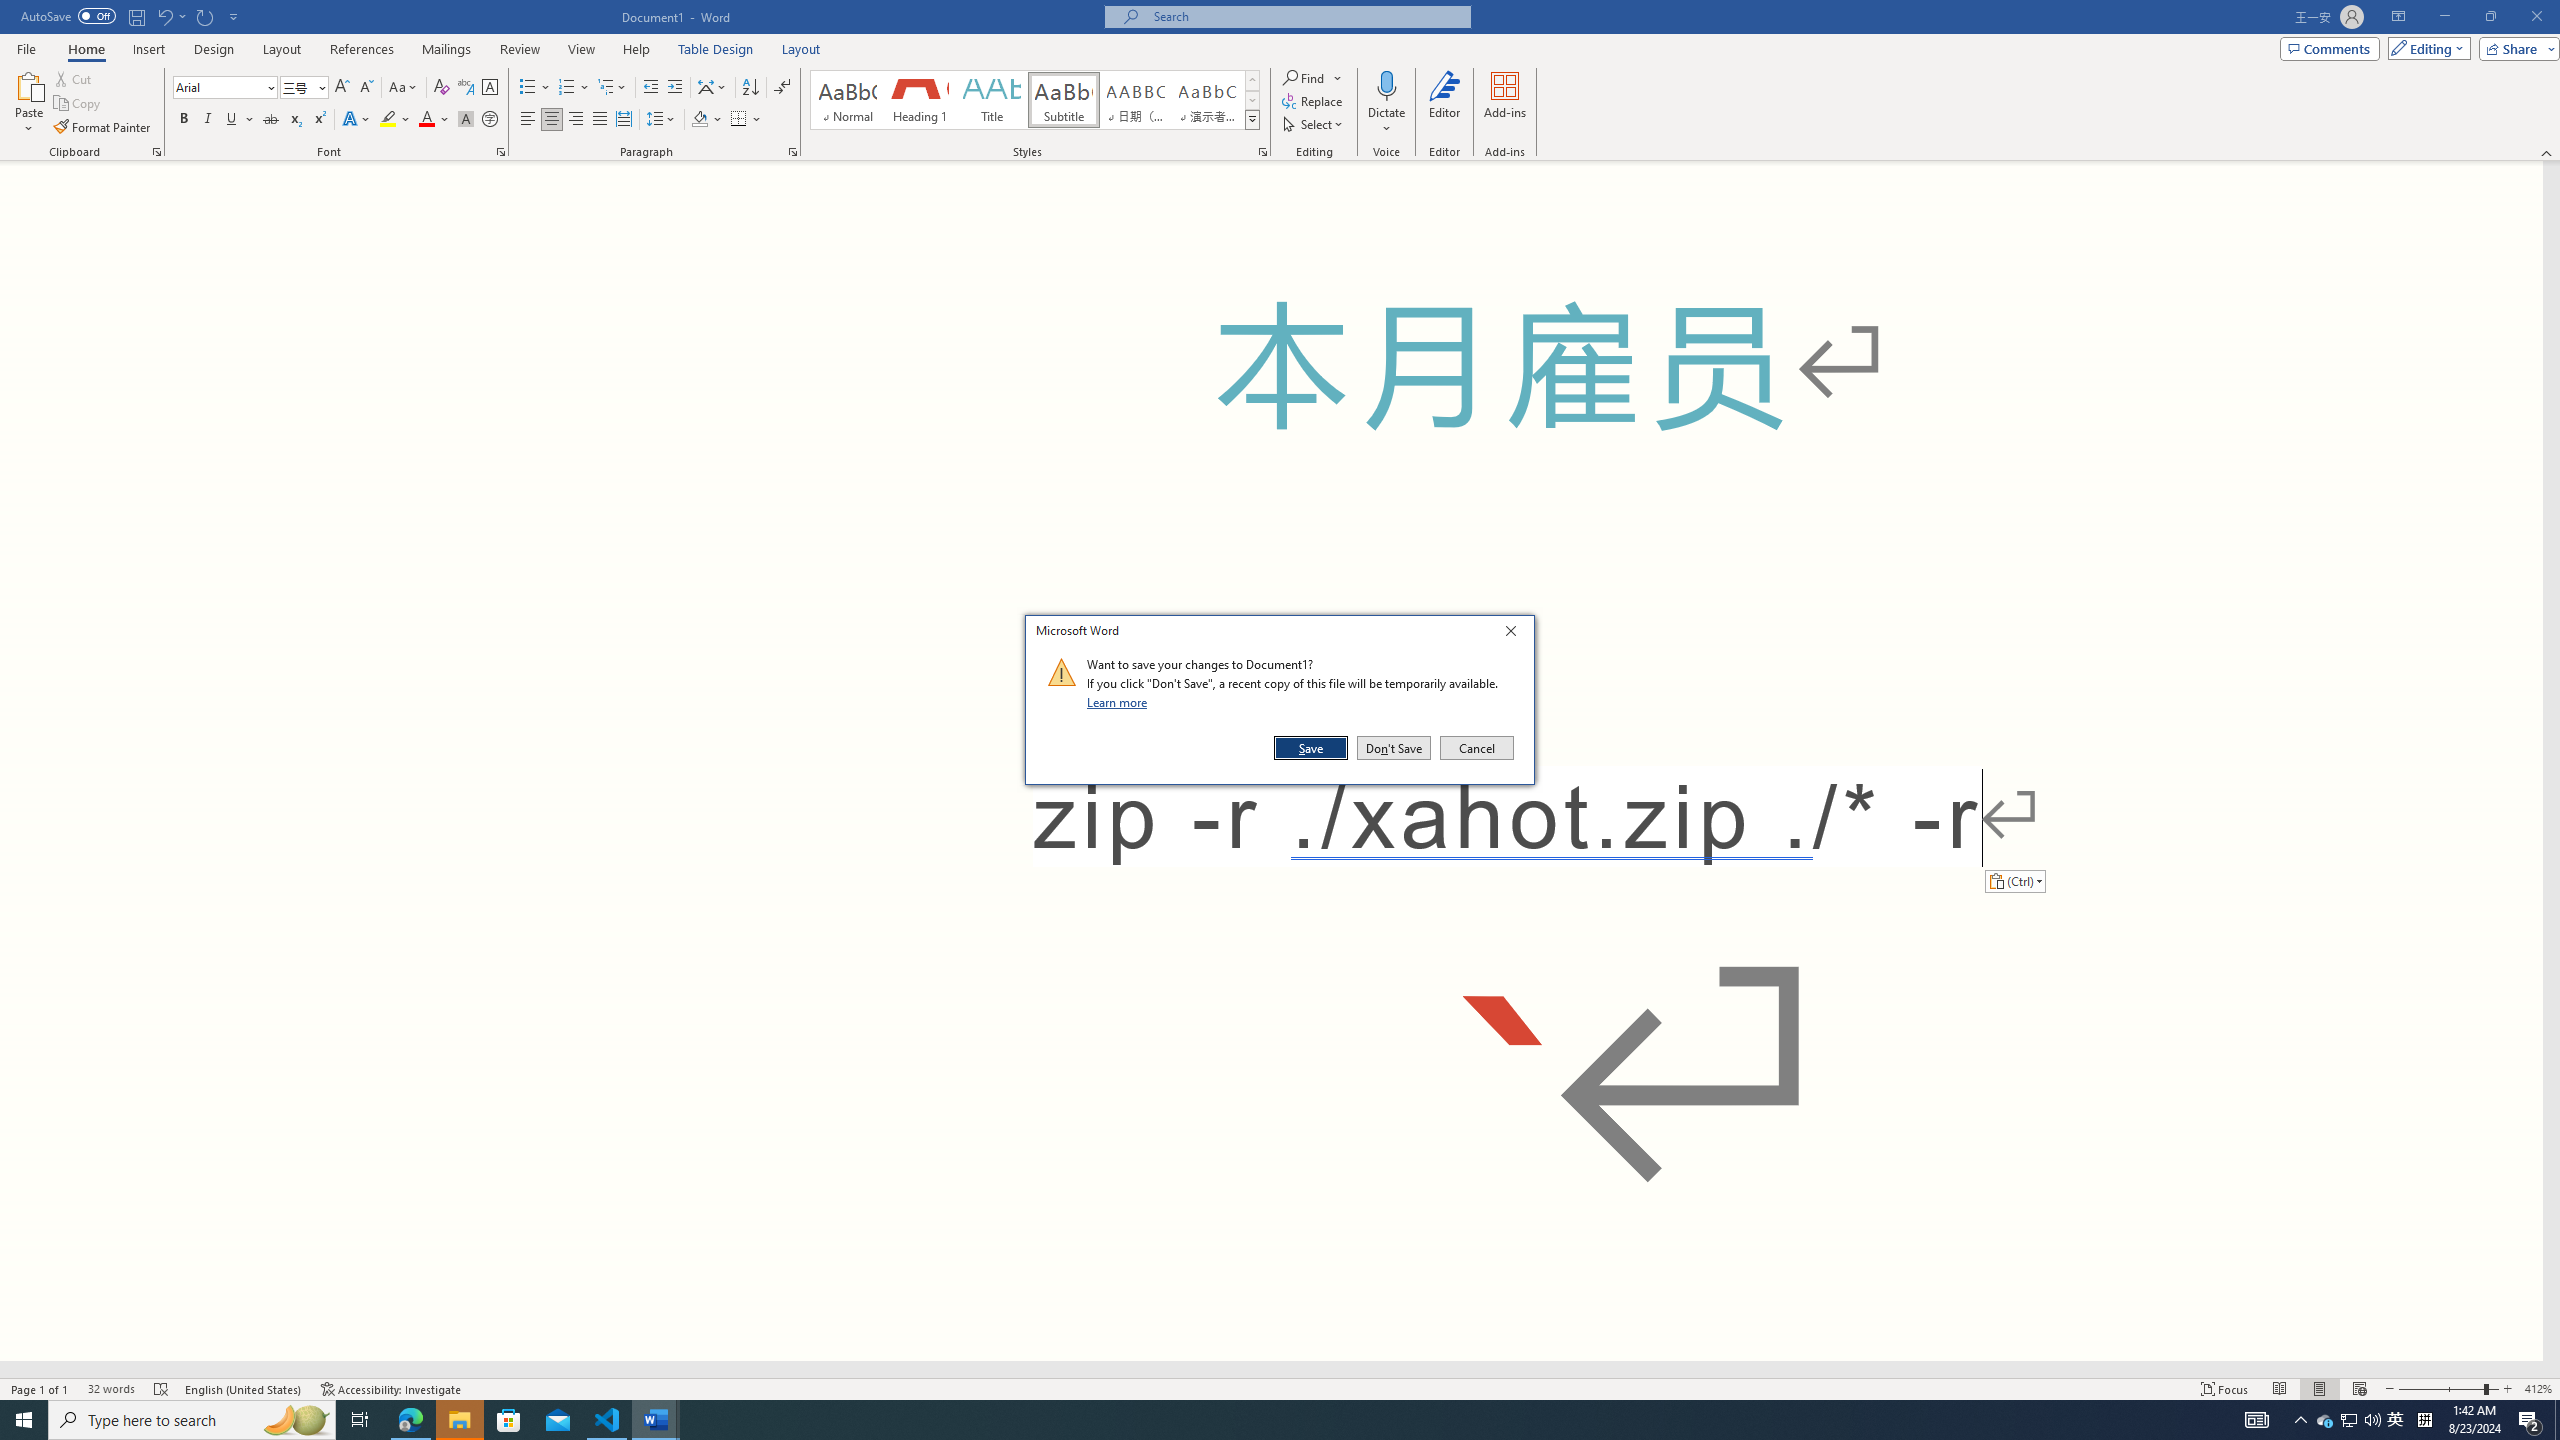  I want to click on Office Clipboard..., so click(156, 152).